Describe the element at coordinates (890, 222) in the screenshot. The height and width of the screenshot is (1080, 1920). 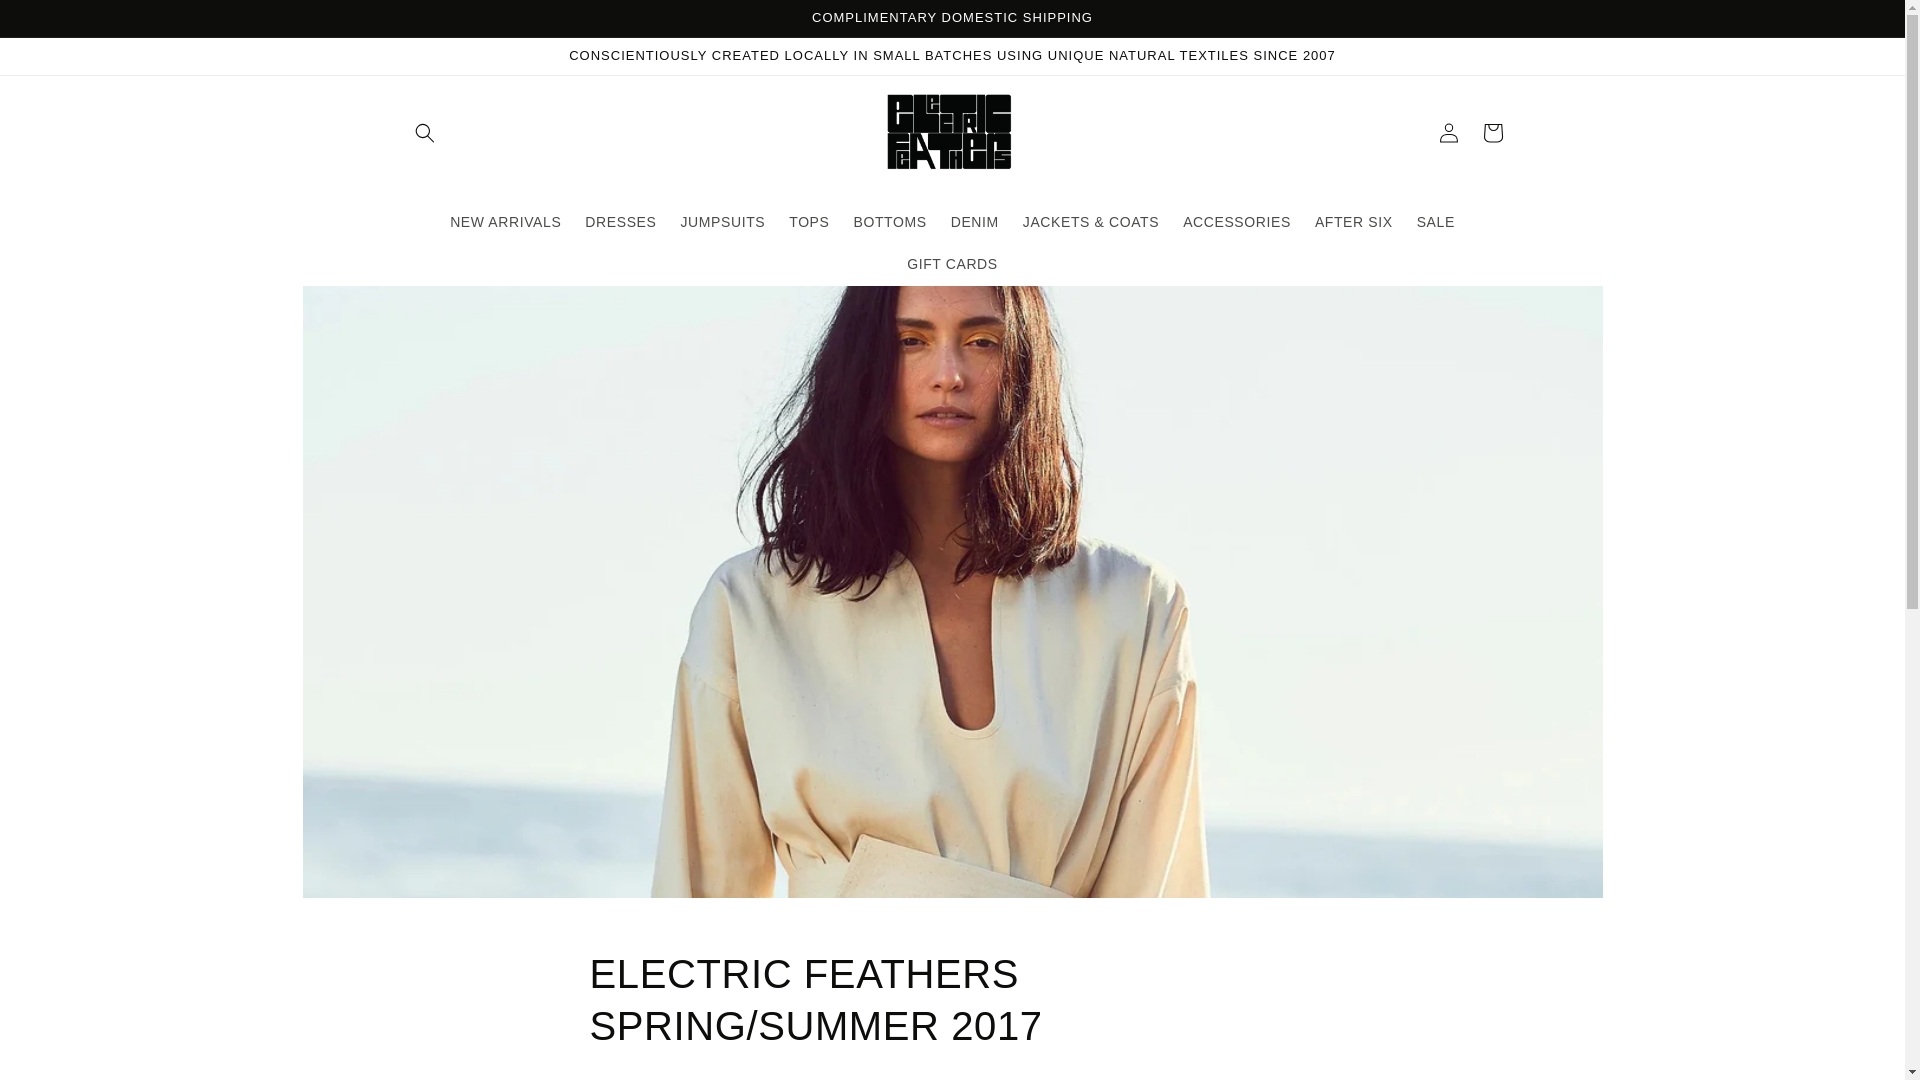
I see `BOTTOMS` at that location.